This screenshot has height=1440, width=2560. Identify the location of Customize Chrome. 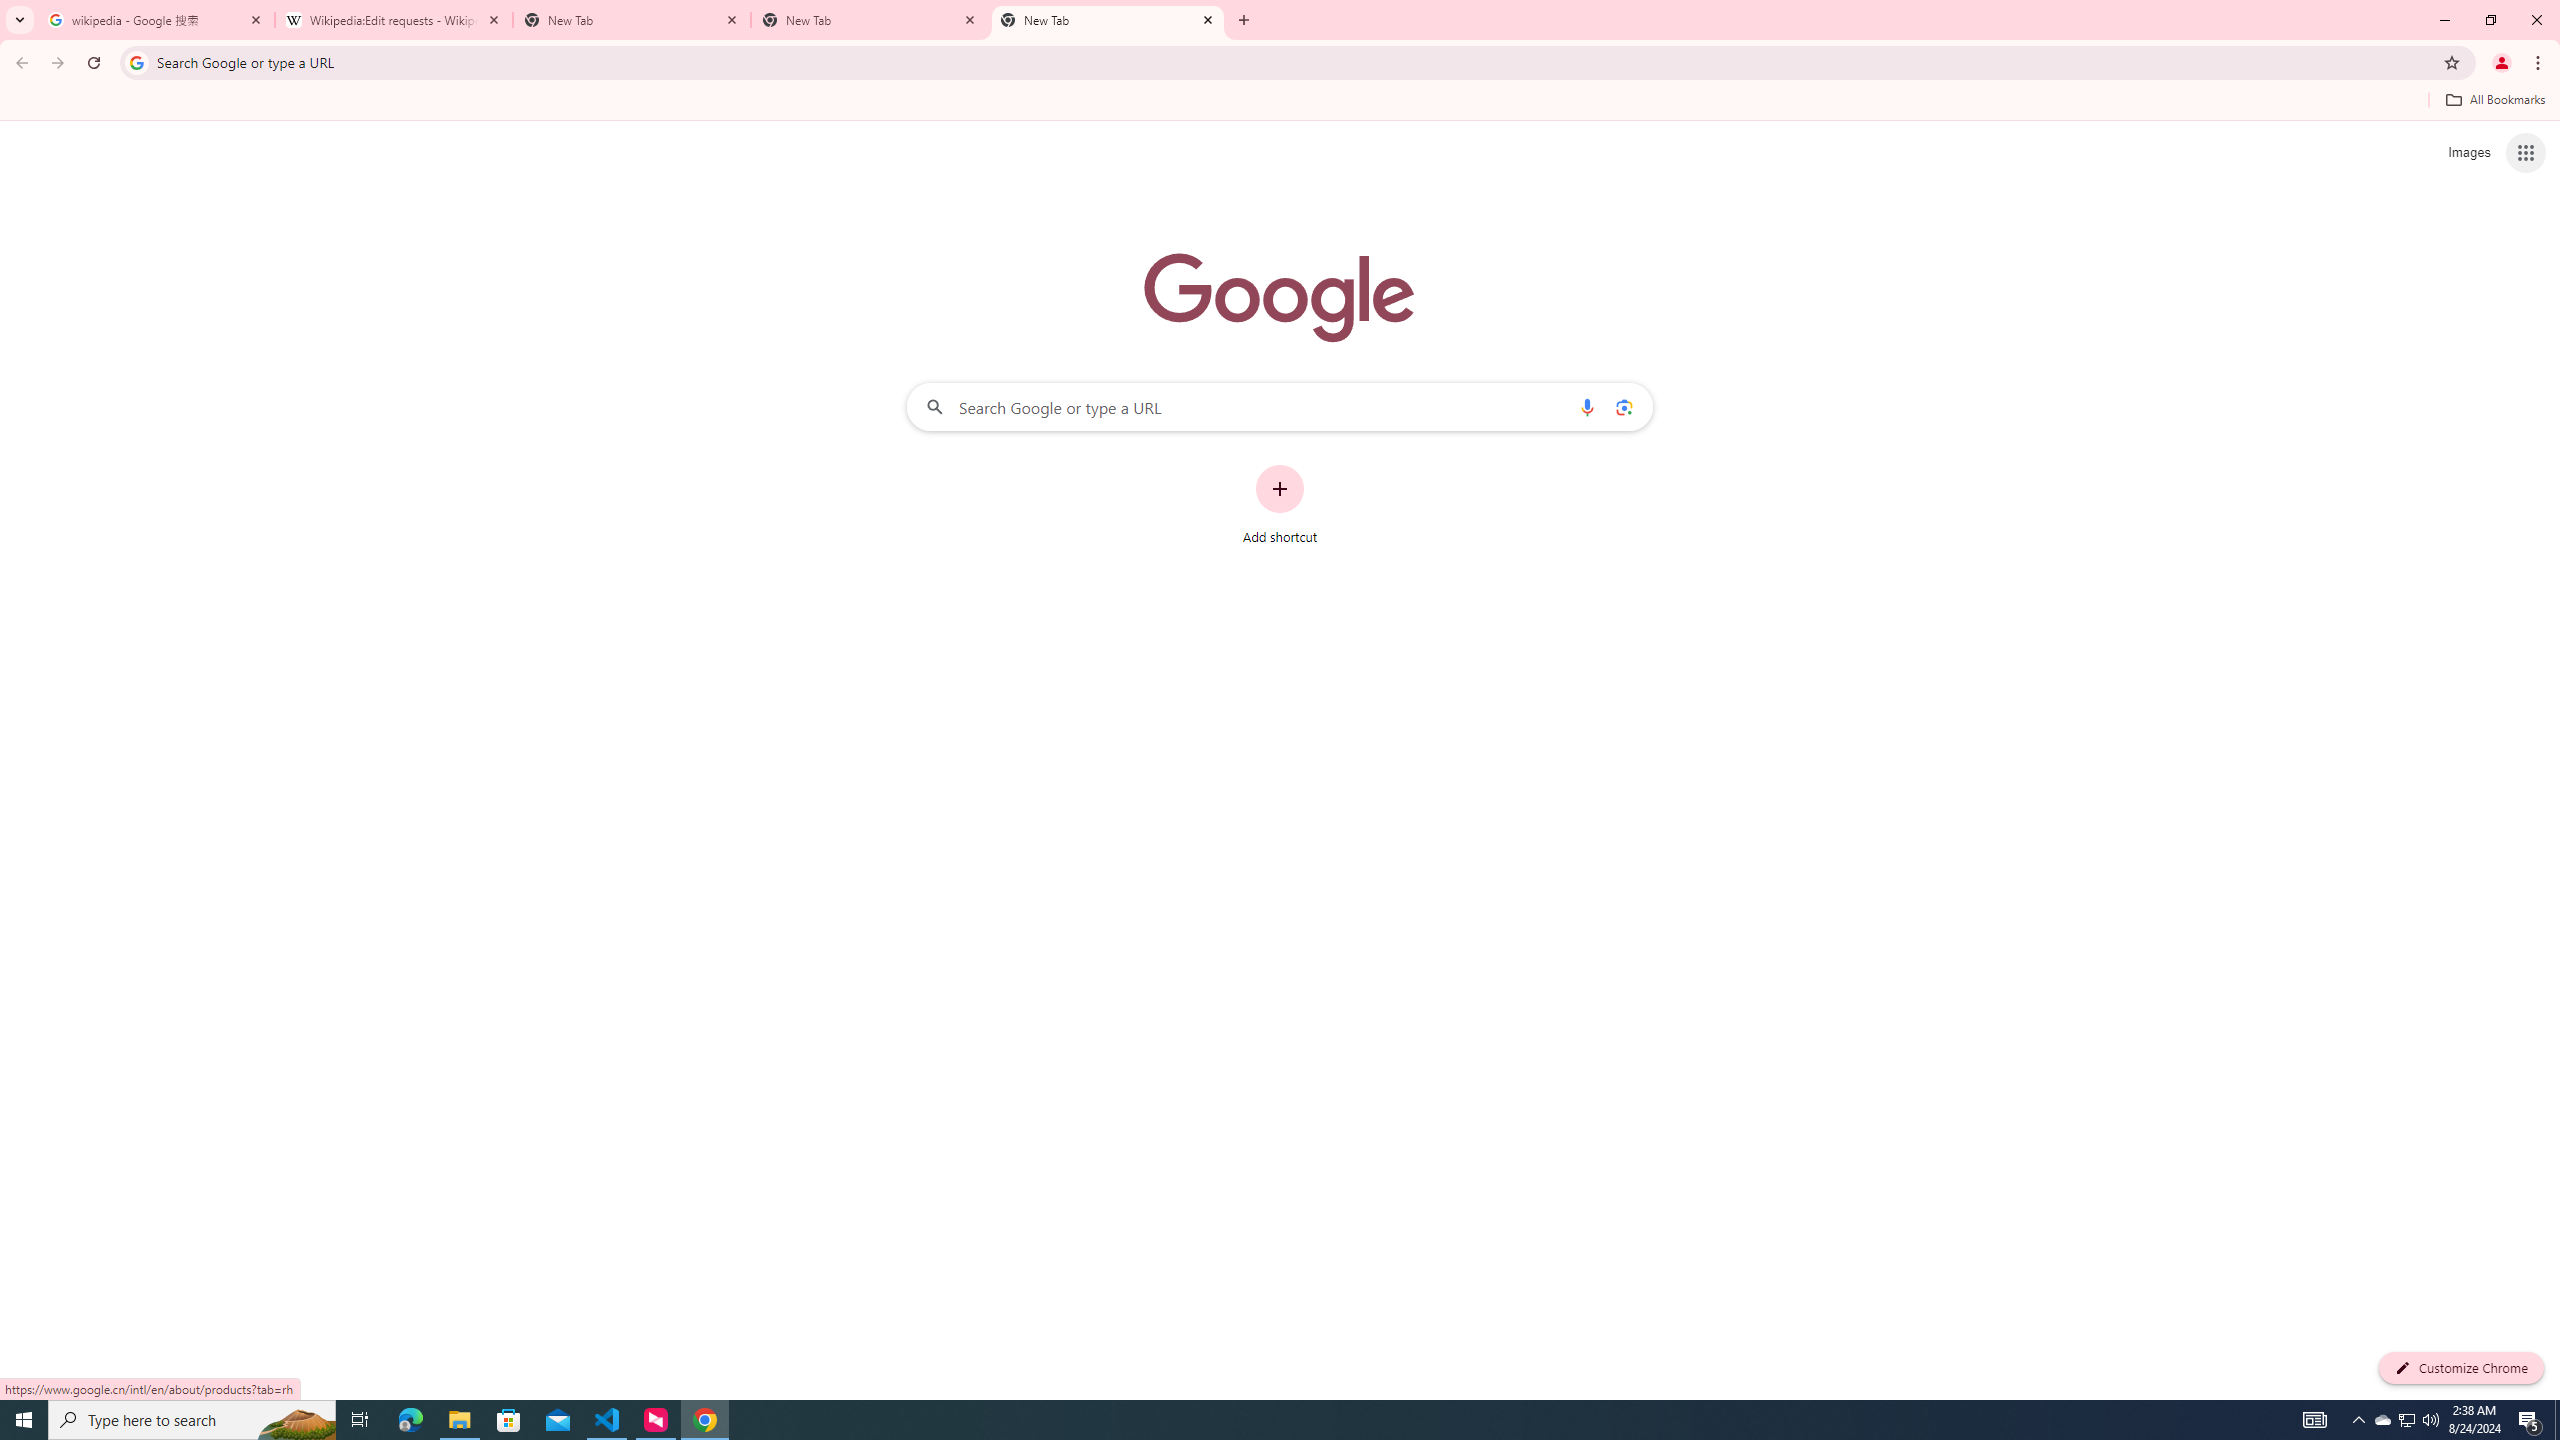
(2461, 1368).